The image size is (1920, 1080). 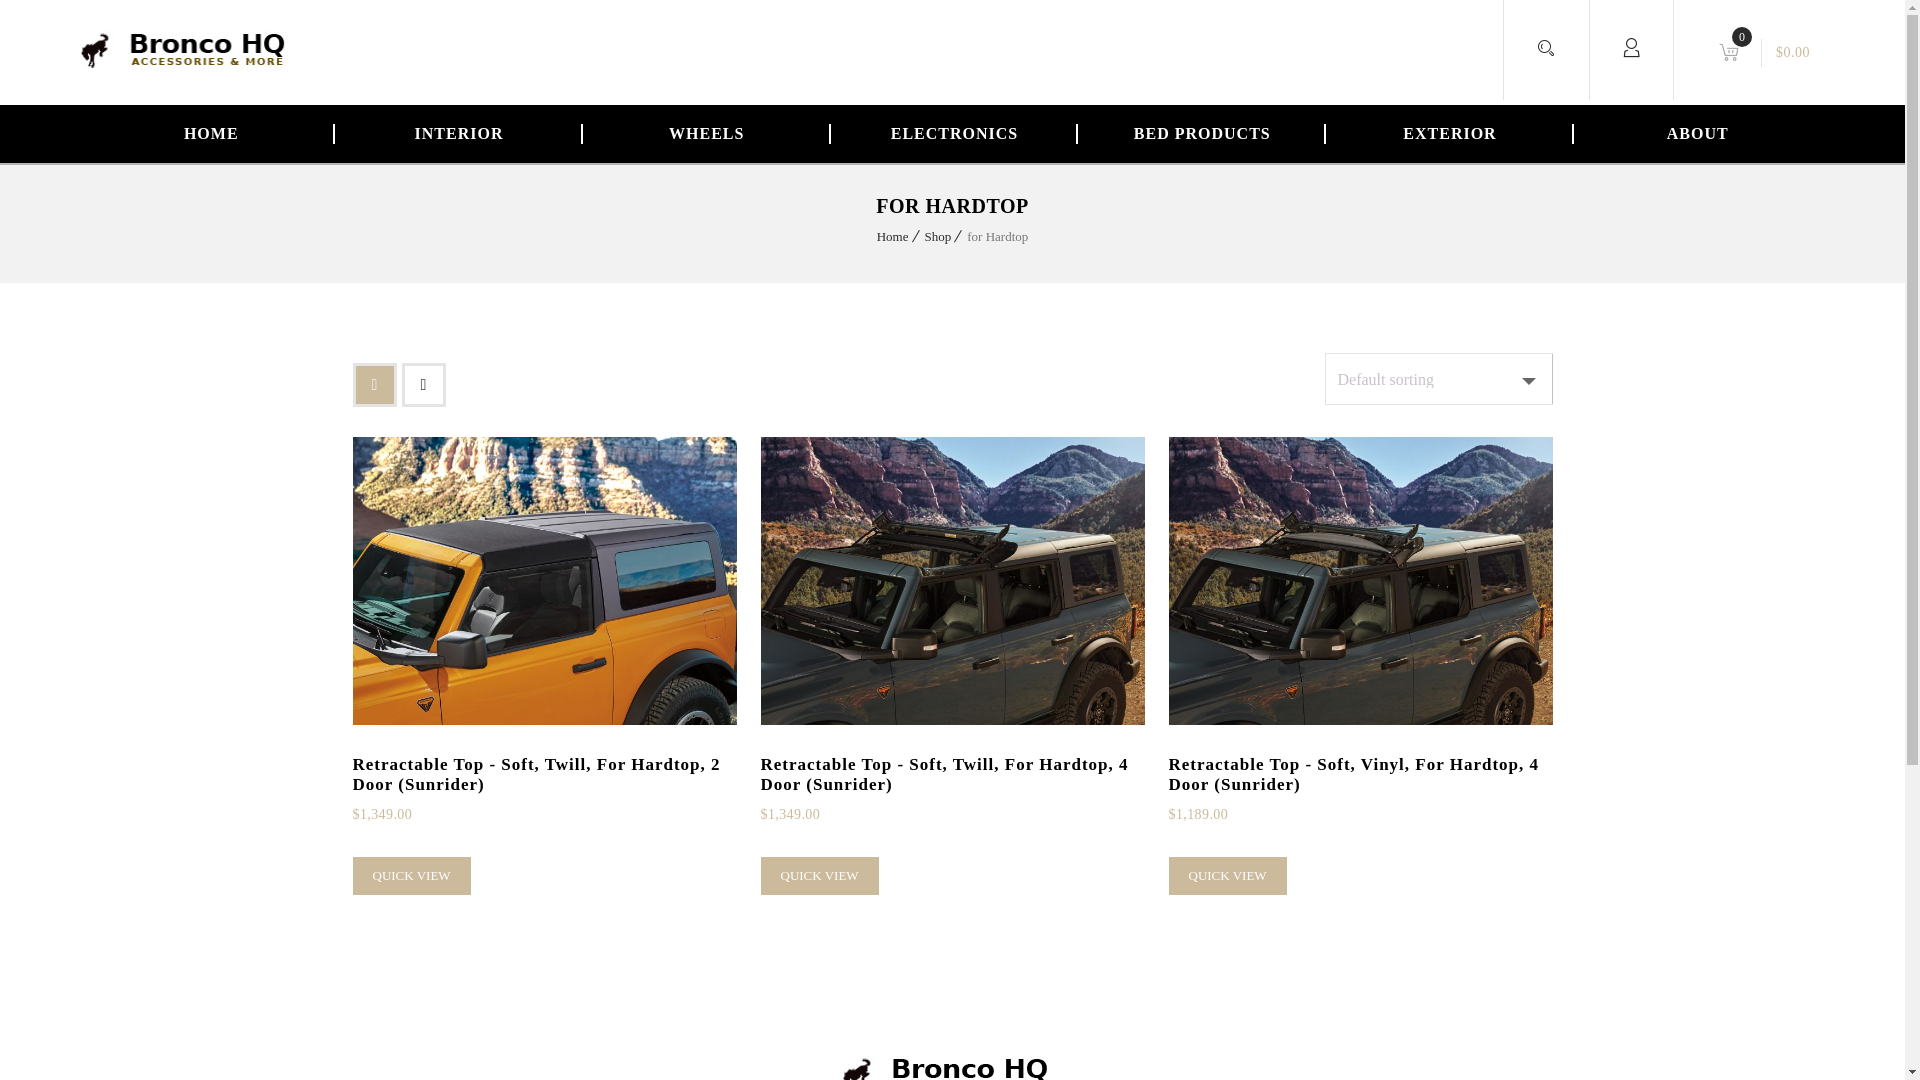 What do you see at coordinates (423, 384) in the screenshot?
I see `List view` at bounding box center [423, 384].